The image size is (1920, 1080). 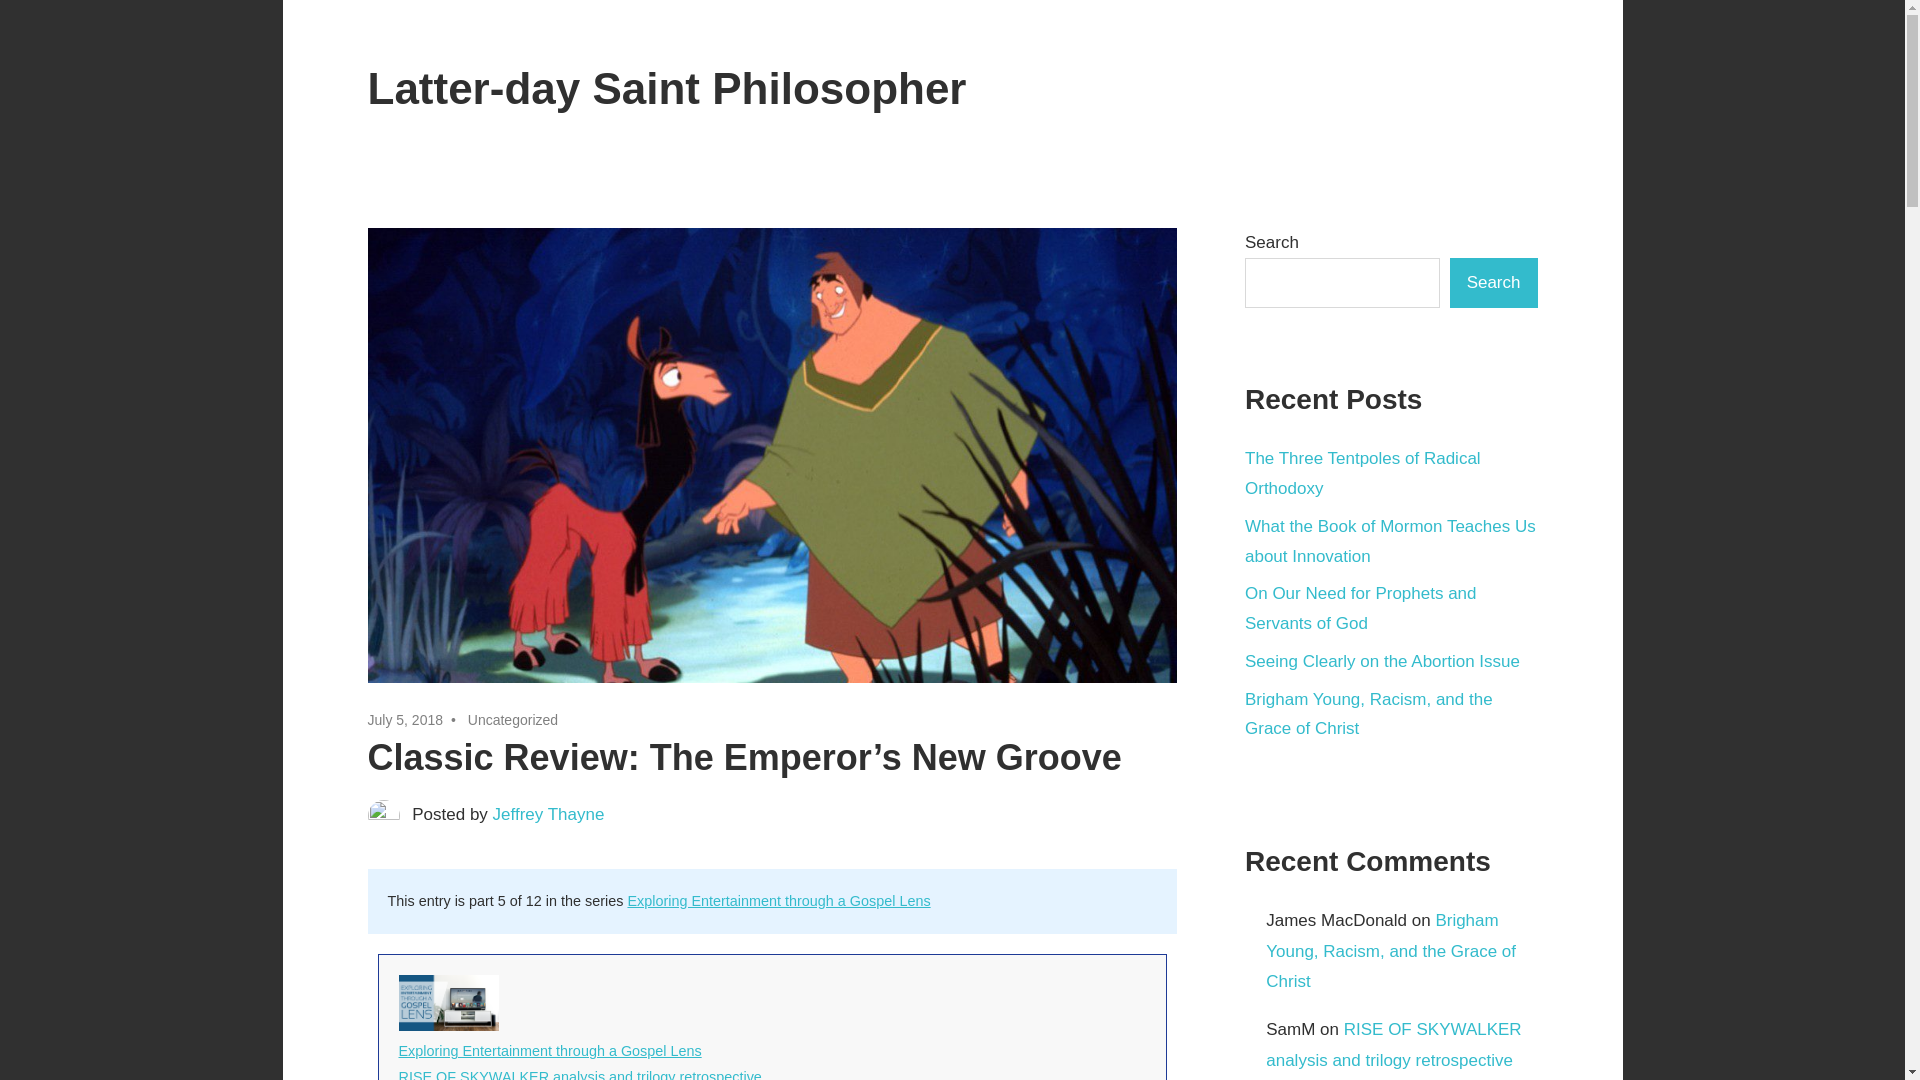 I want to click on July 5, 2018, so click(x=406, y=719).